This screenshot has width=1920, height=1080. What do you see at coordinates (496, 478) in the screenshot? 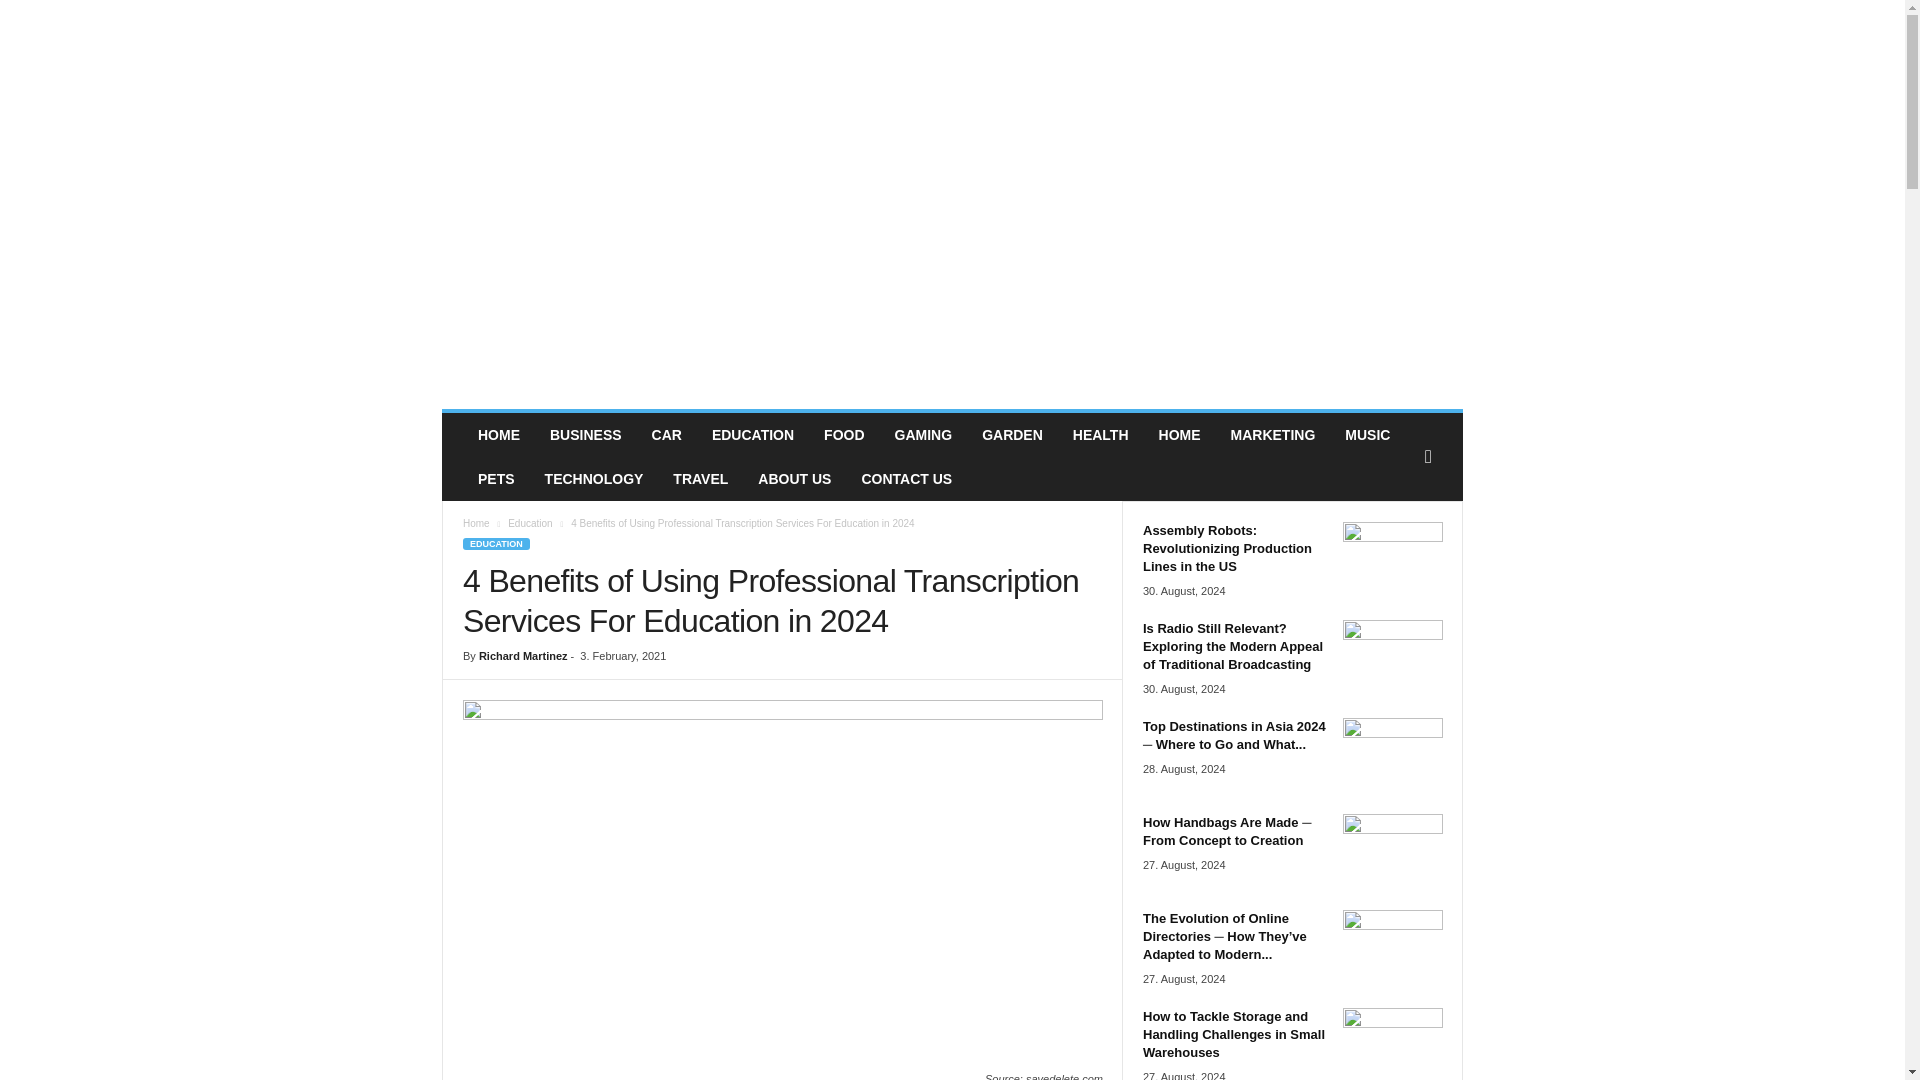
I see `PETS` at bounding box center [496, 478].